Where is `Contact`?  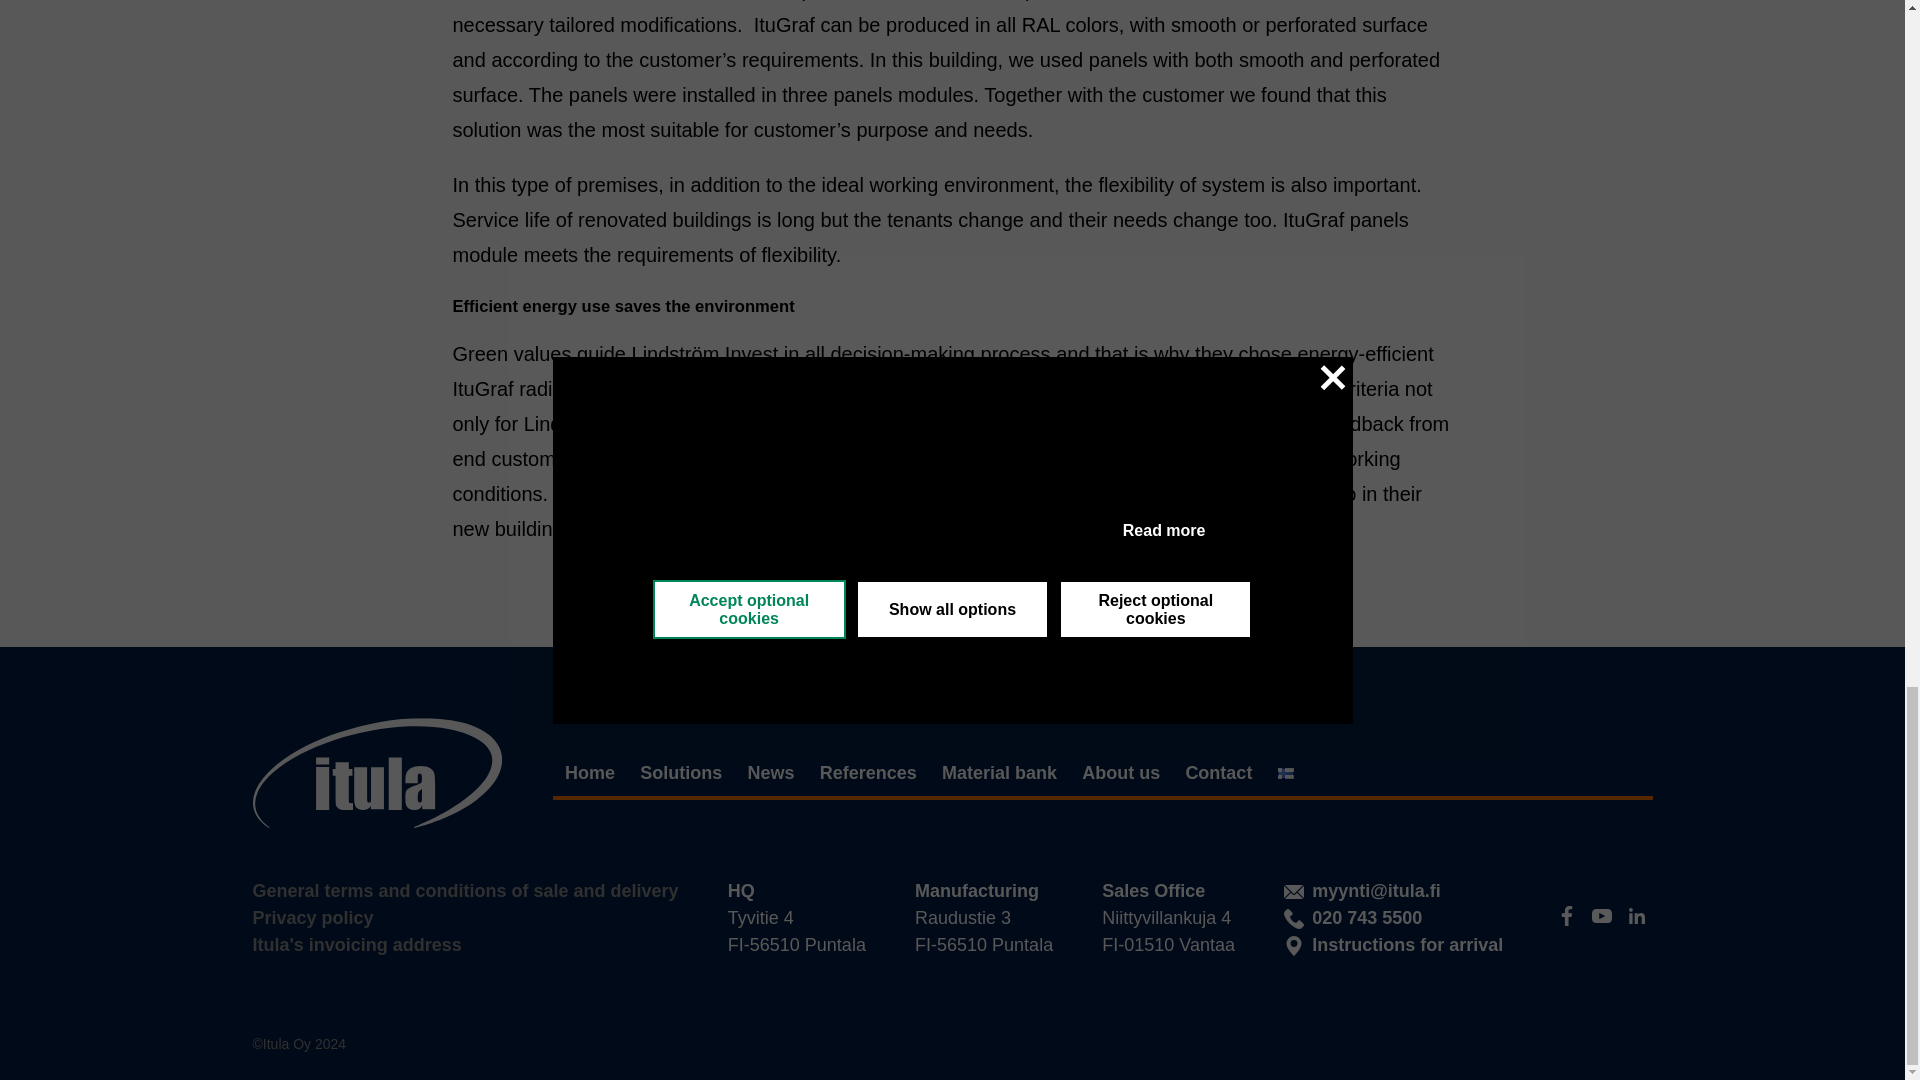
Contact is located at coordinates (1218, 773).